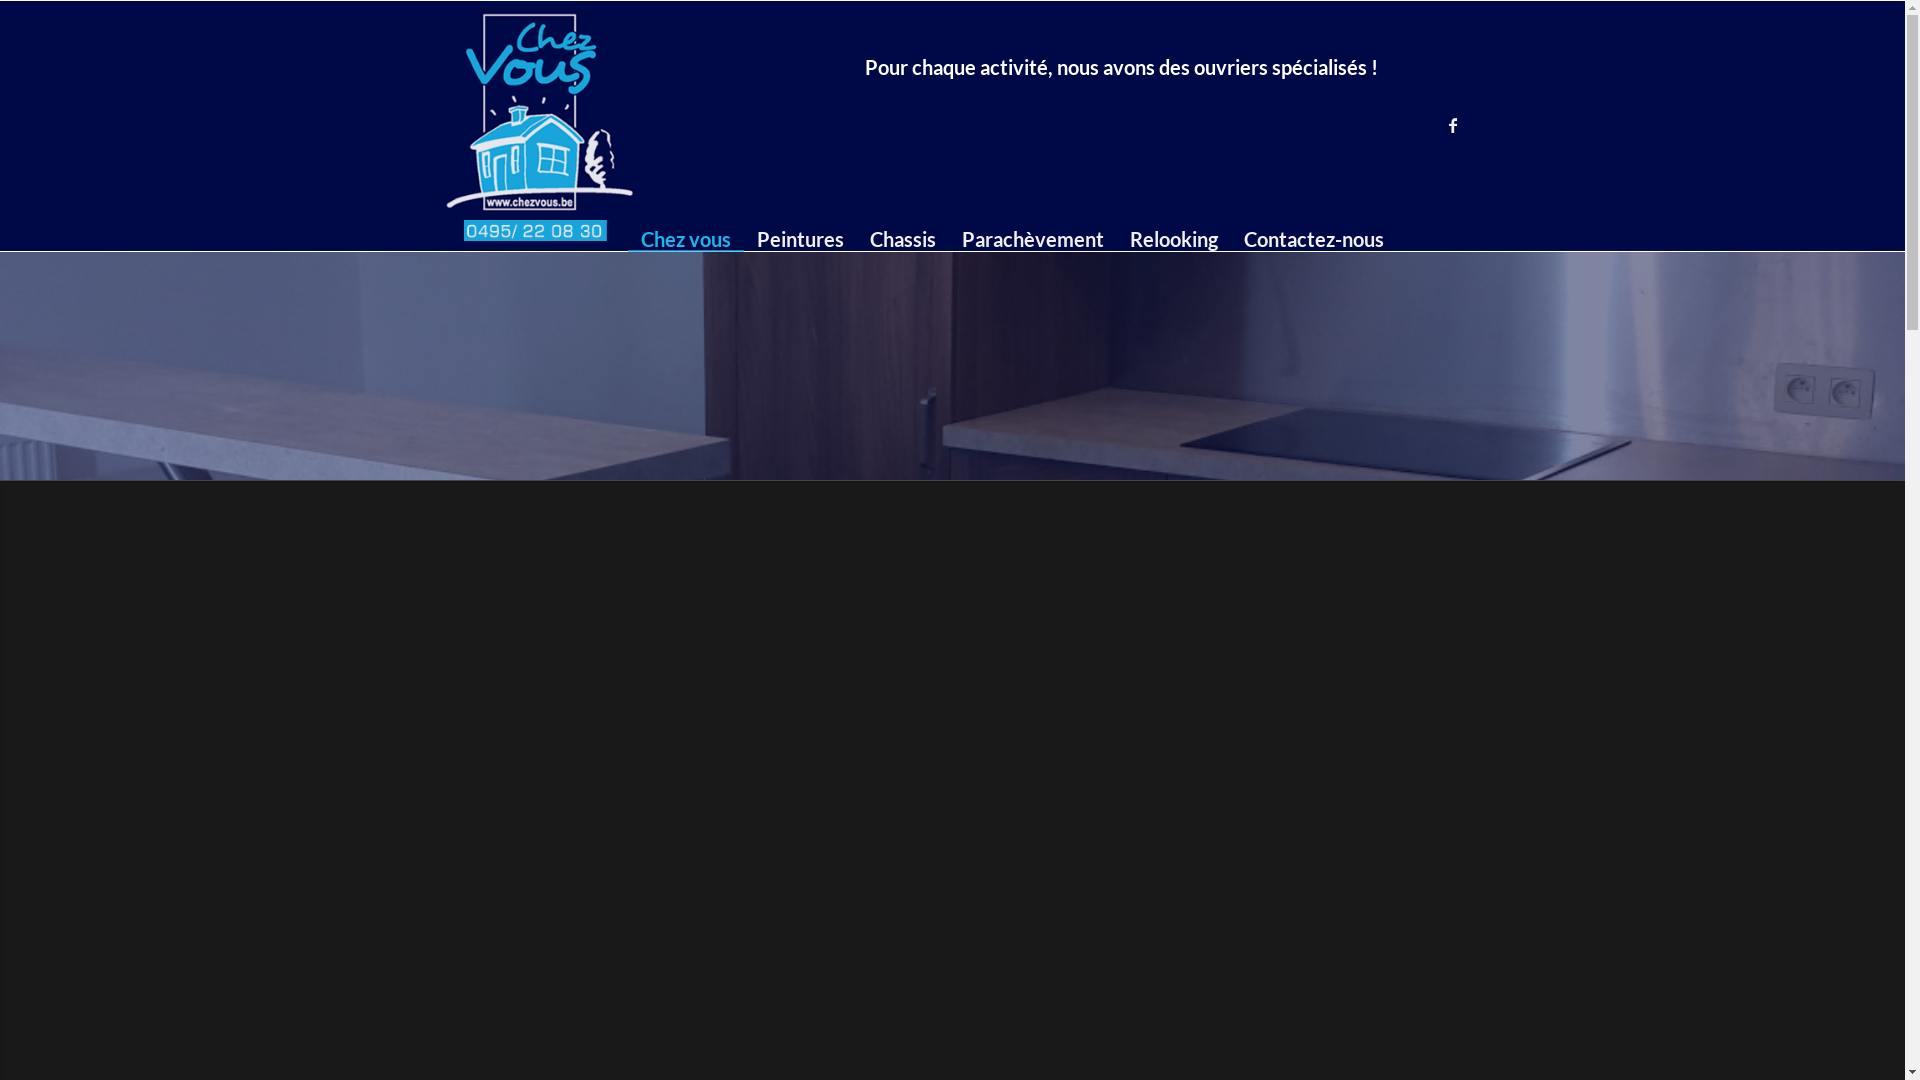 The image size is (1920, 1080). Describe the element at coordinates (1173, 126) in the screenshot. I see `Relooking` at that location.